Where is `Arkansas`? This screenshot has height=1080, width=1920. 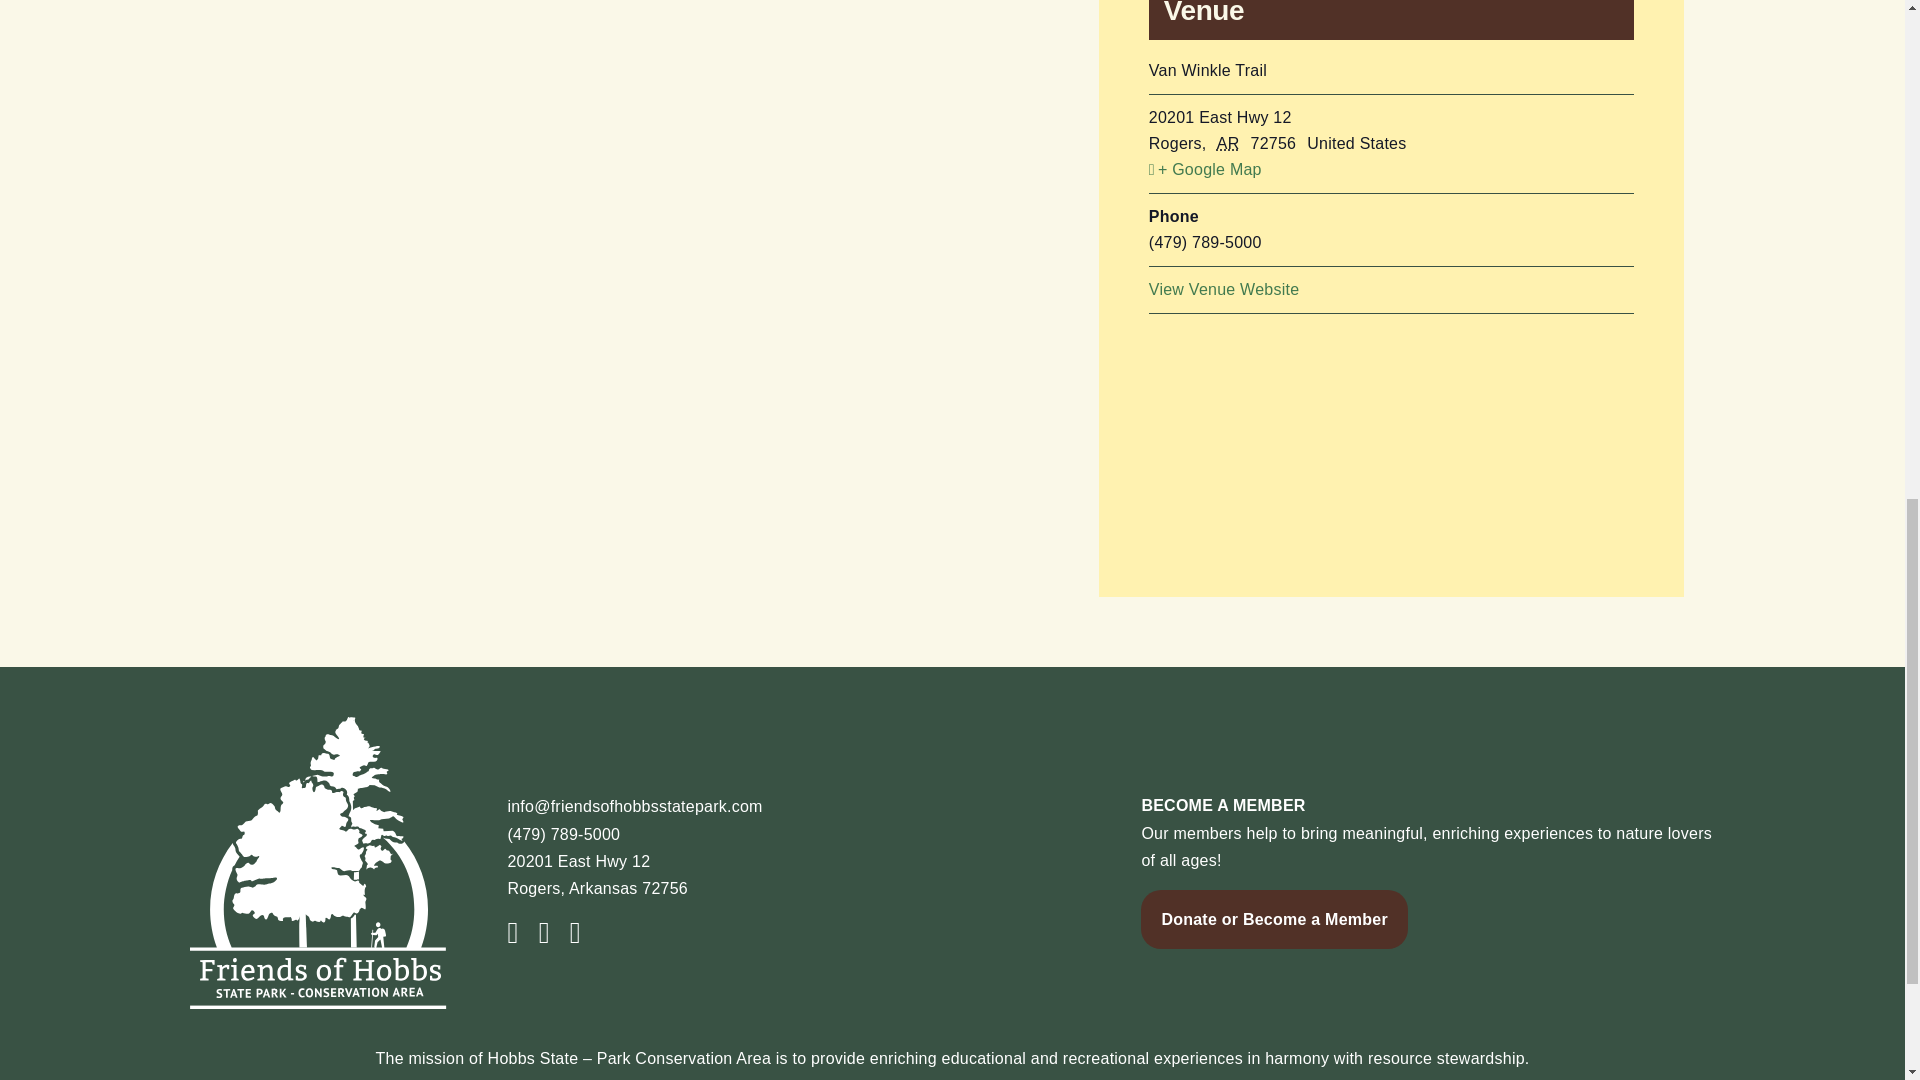 Arkansas is located at coordinates (1232, 144).